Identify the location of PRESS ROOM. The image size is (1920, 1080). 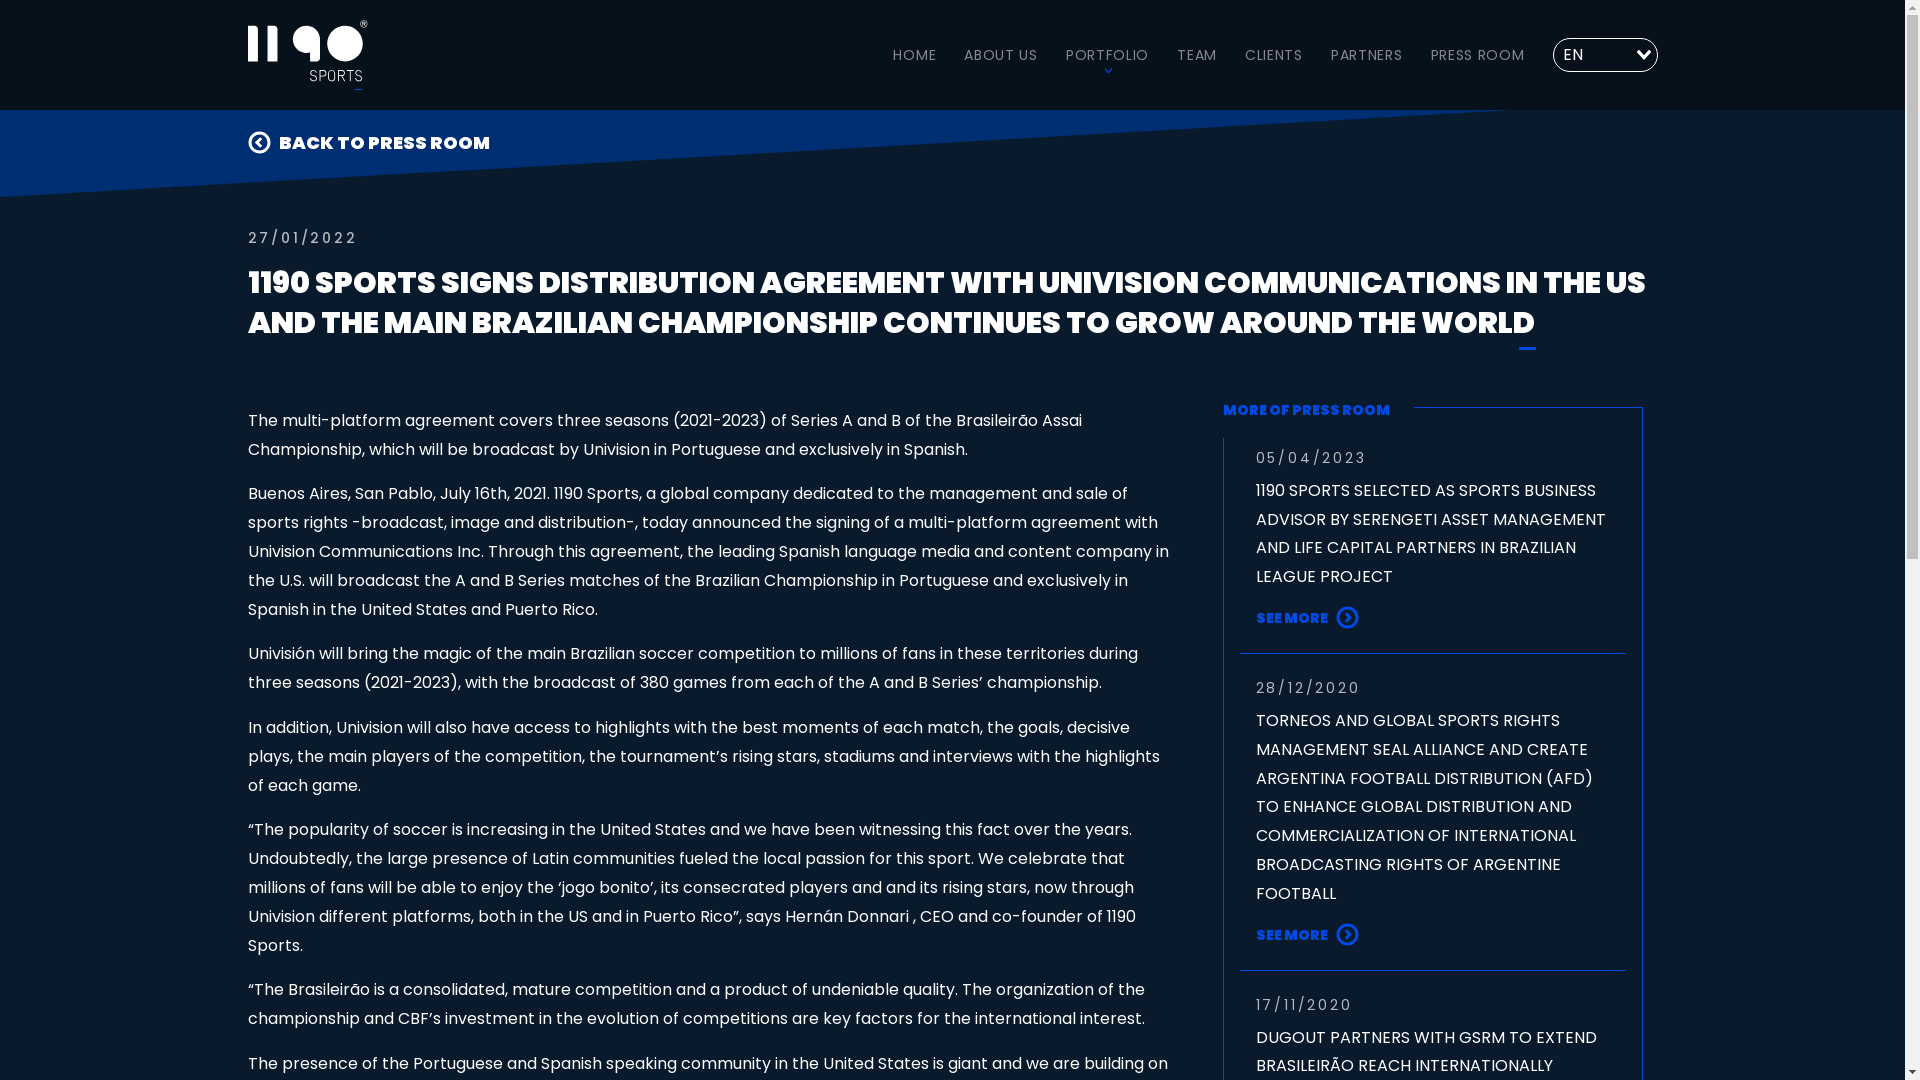
(1477, 56).